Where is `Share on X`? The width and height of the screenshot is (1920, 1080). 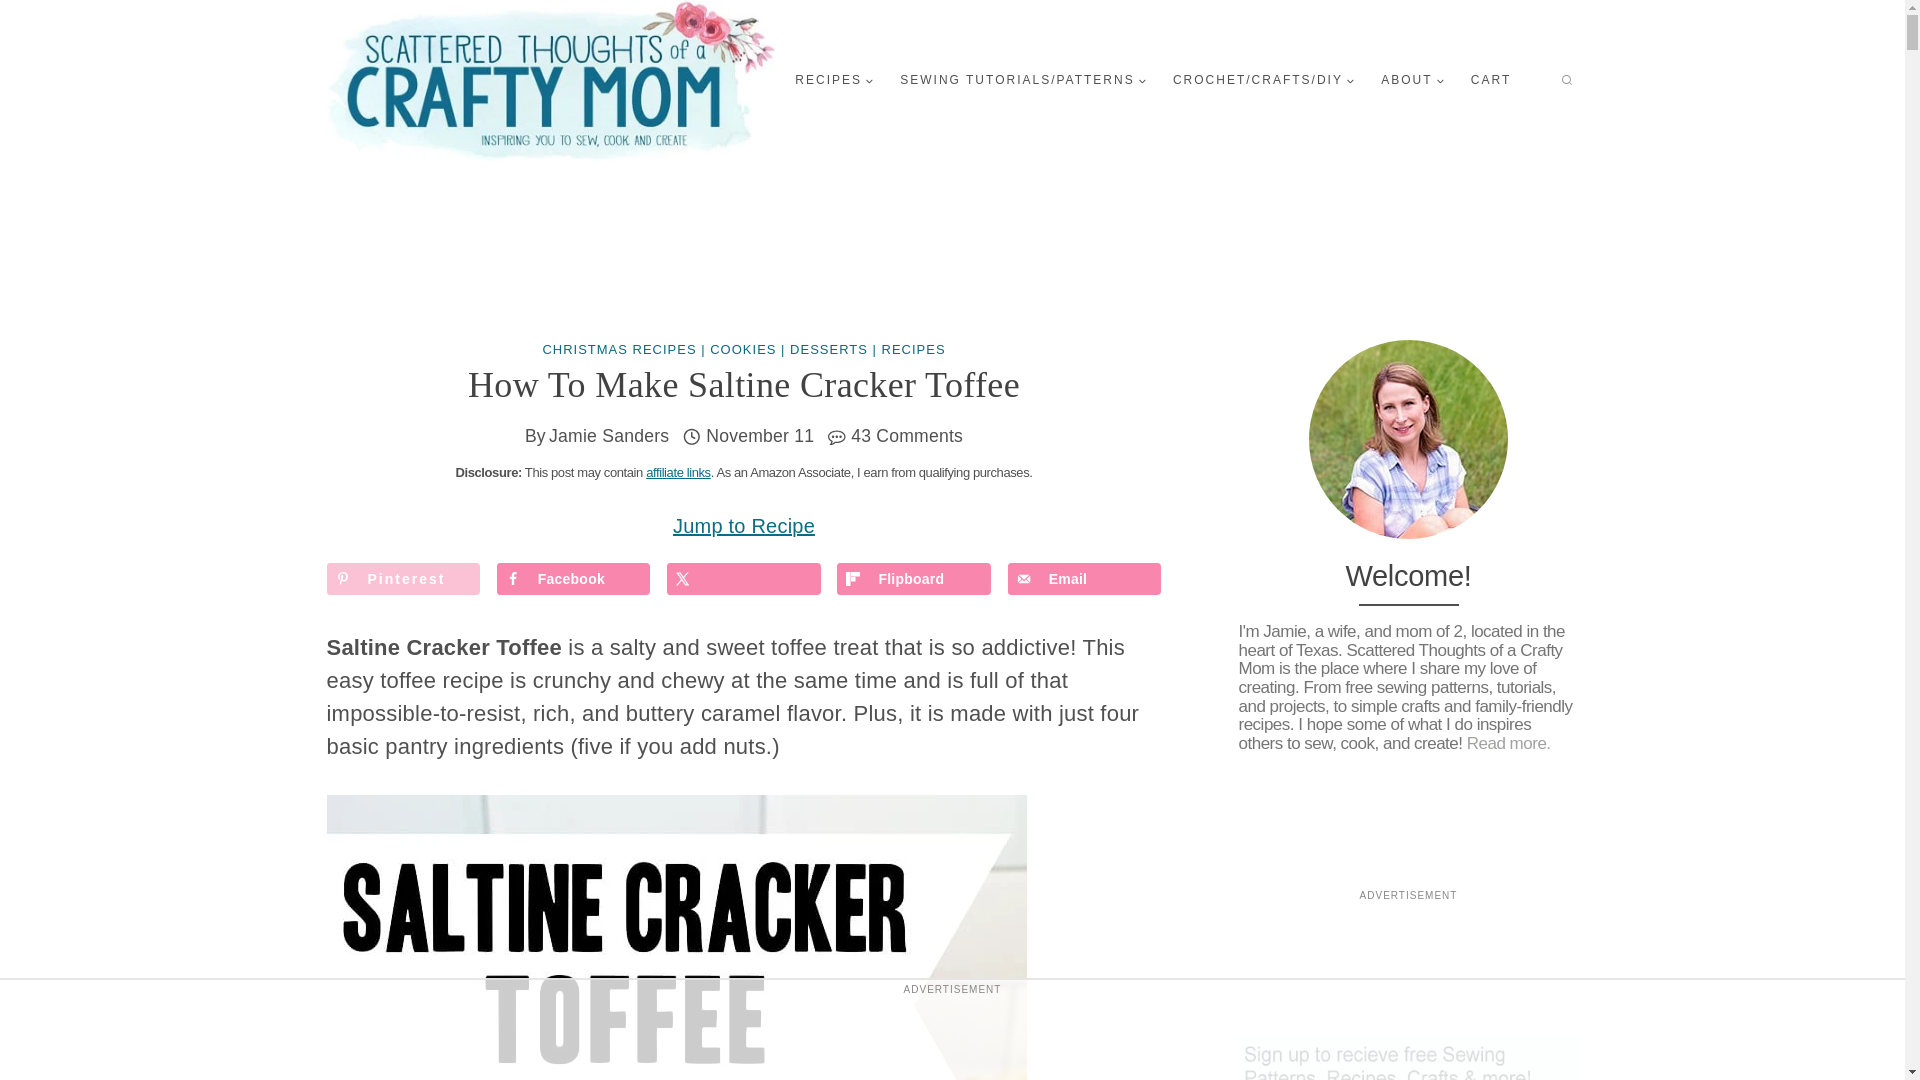 Share on X is located at coordinates (744, 578).